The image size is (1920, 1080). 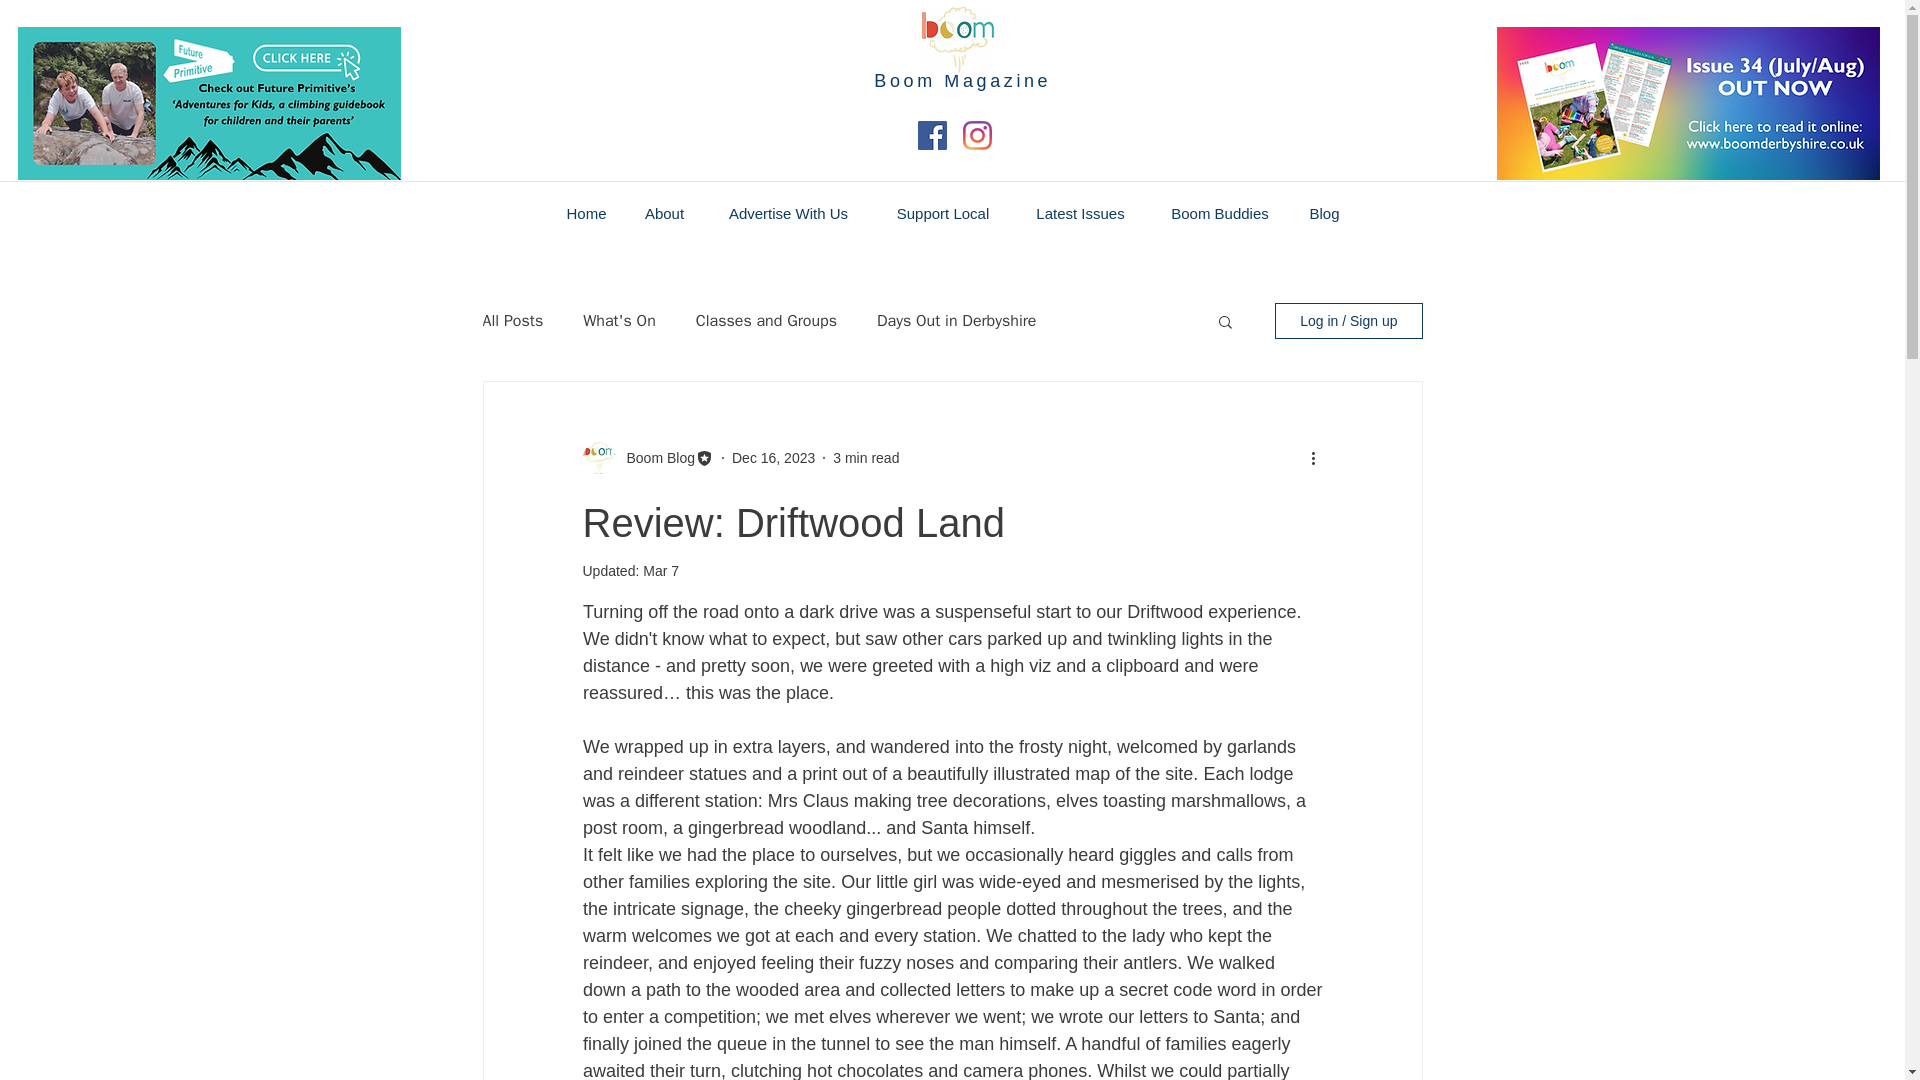 What do you see at coordinates (962, 80) in the screenshot?
I see `Boom Magazine` at bounding box center [962, 80].